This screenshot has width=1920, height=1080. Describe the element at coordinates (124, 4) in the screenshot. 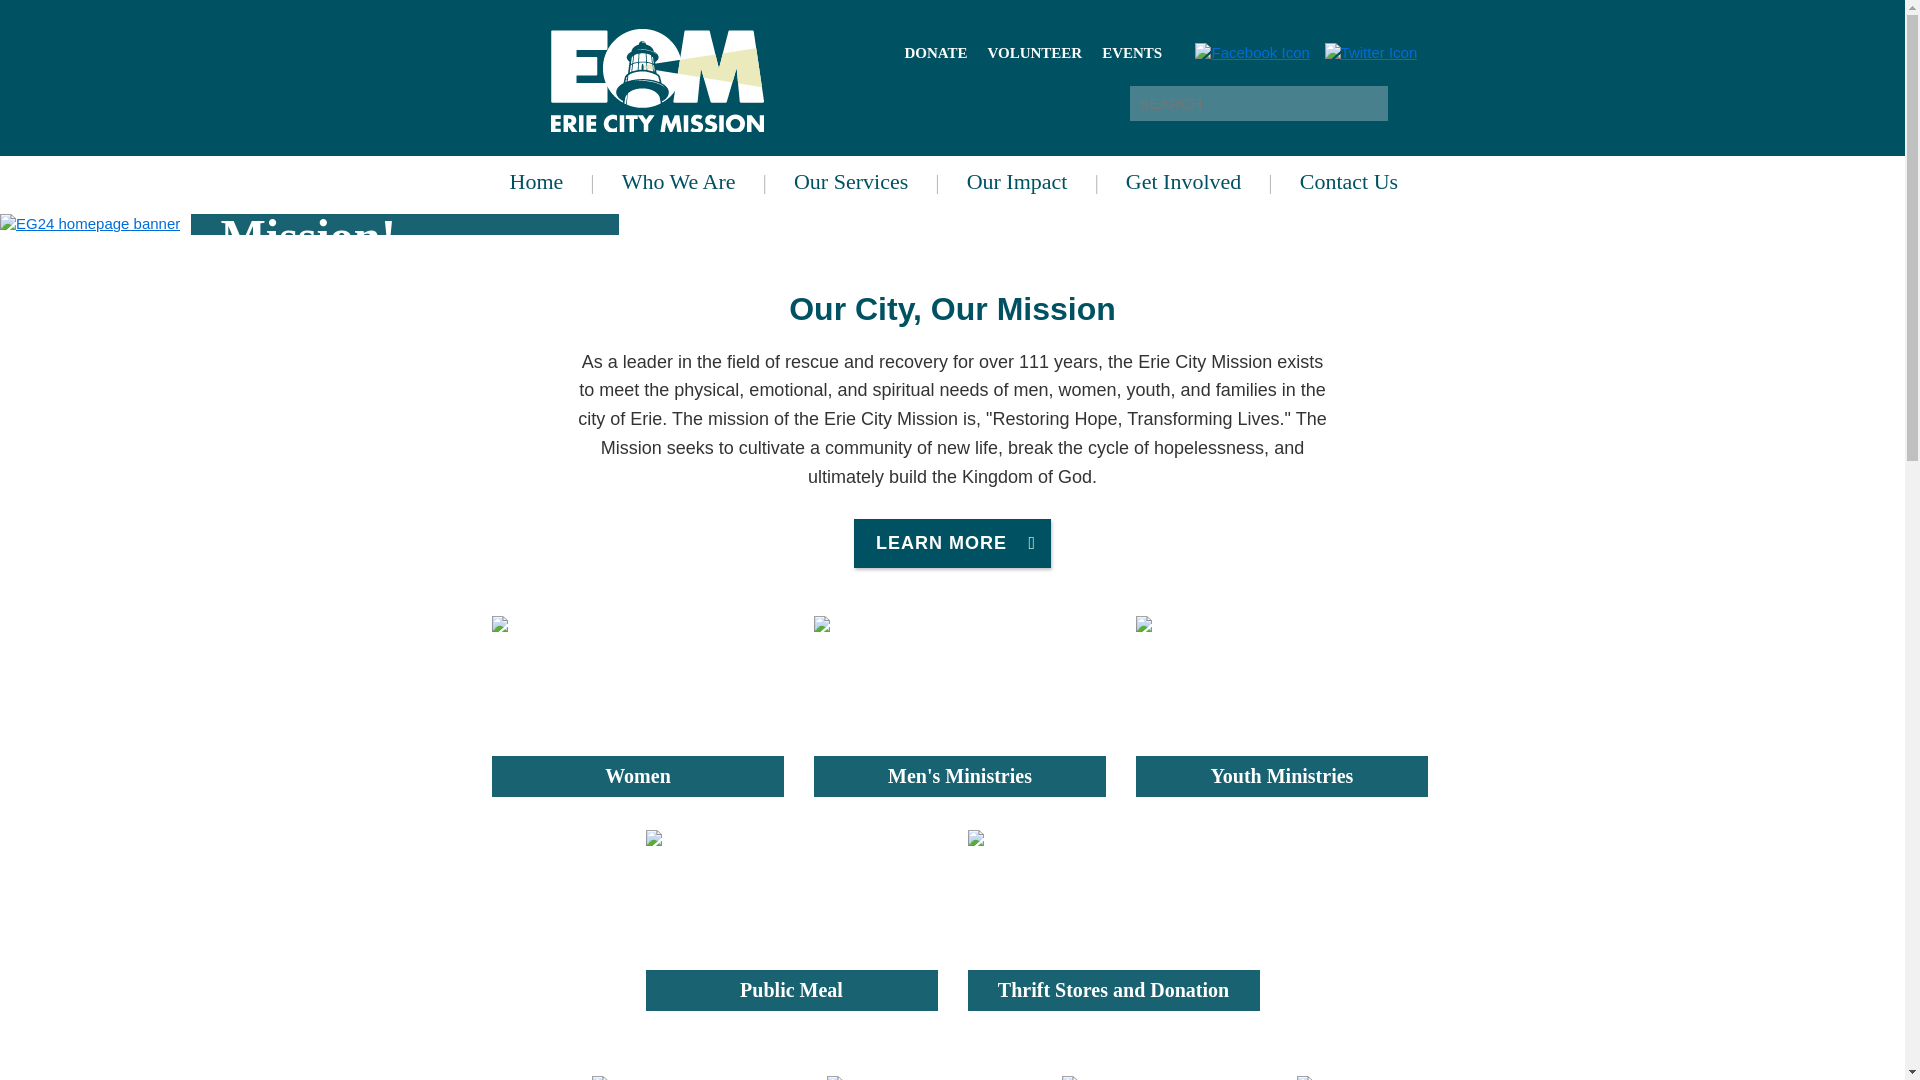

I see `Skip to main content` at that location.